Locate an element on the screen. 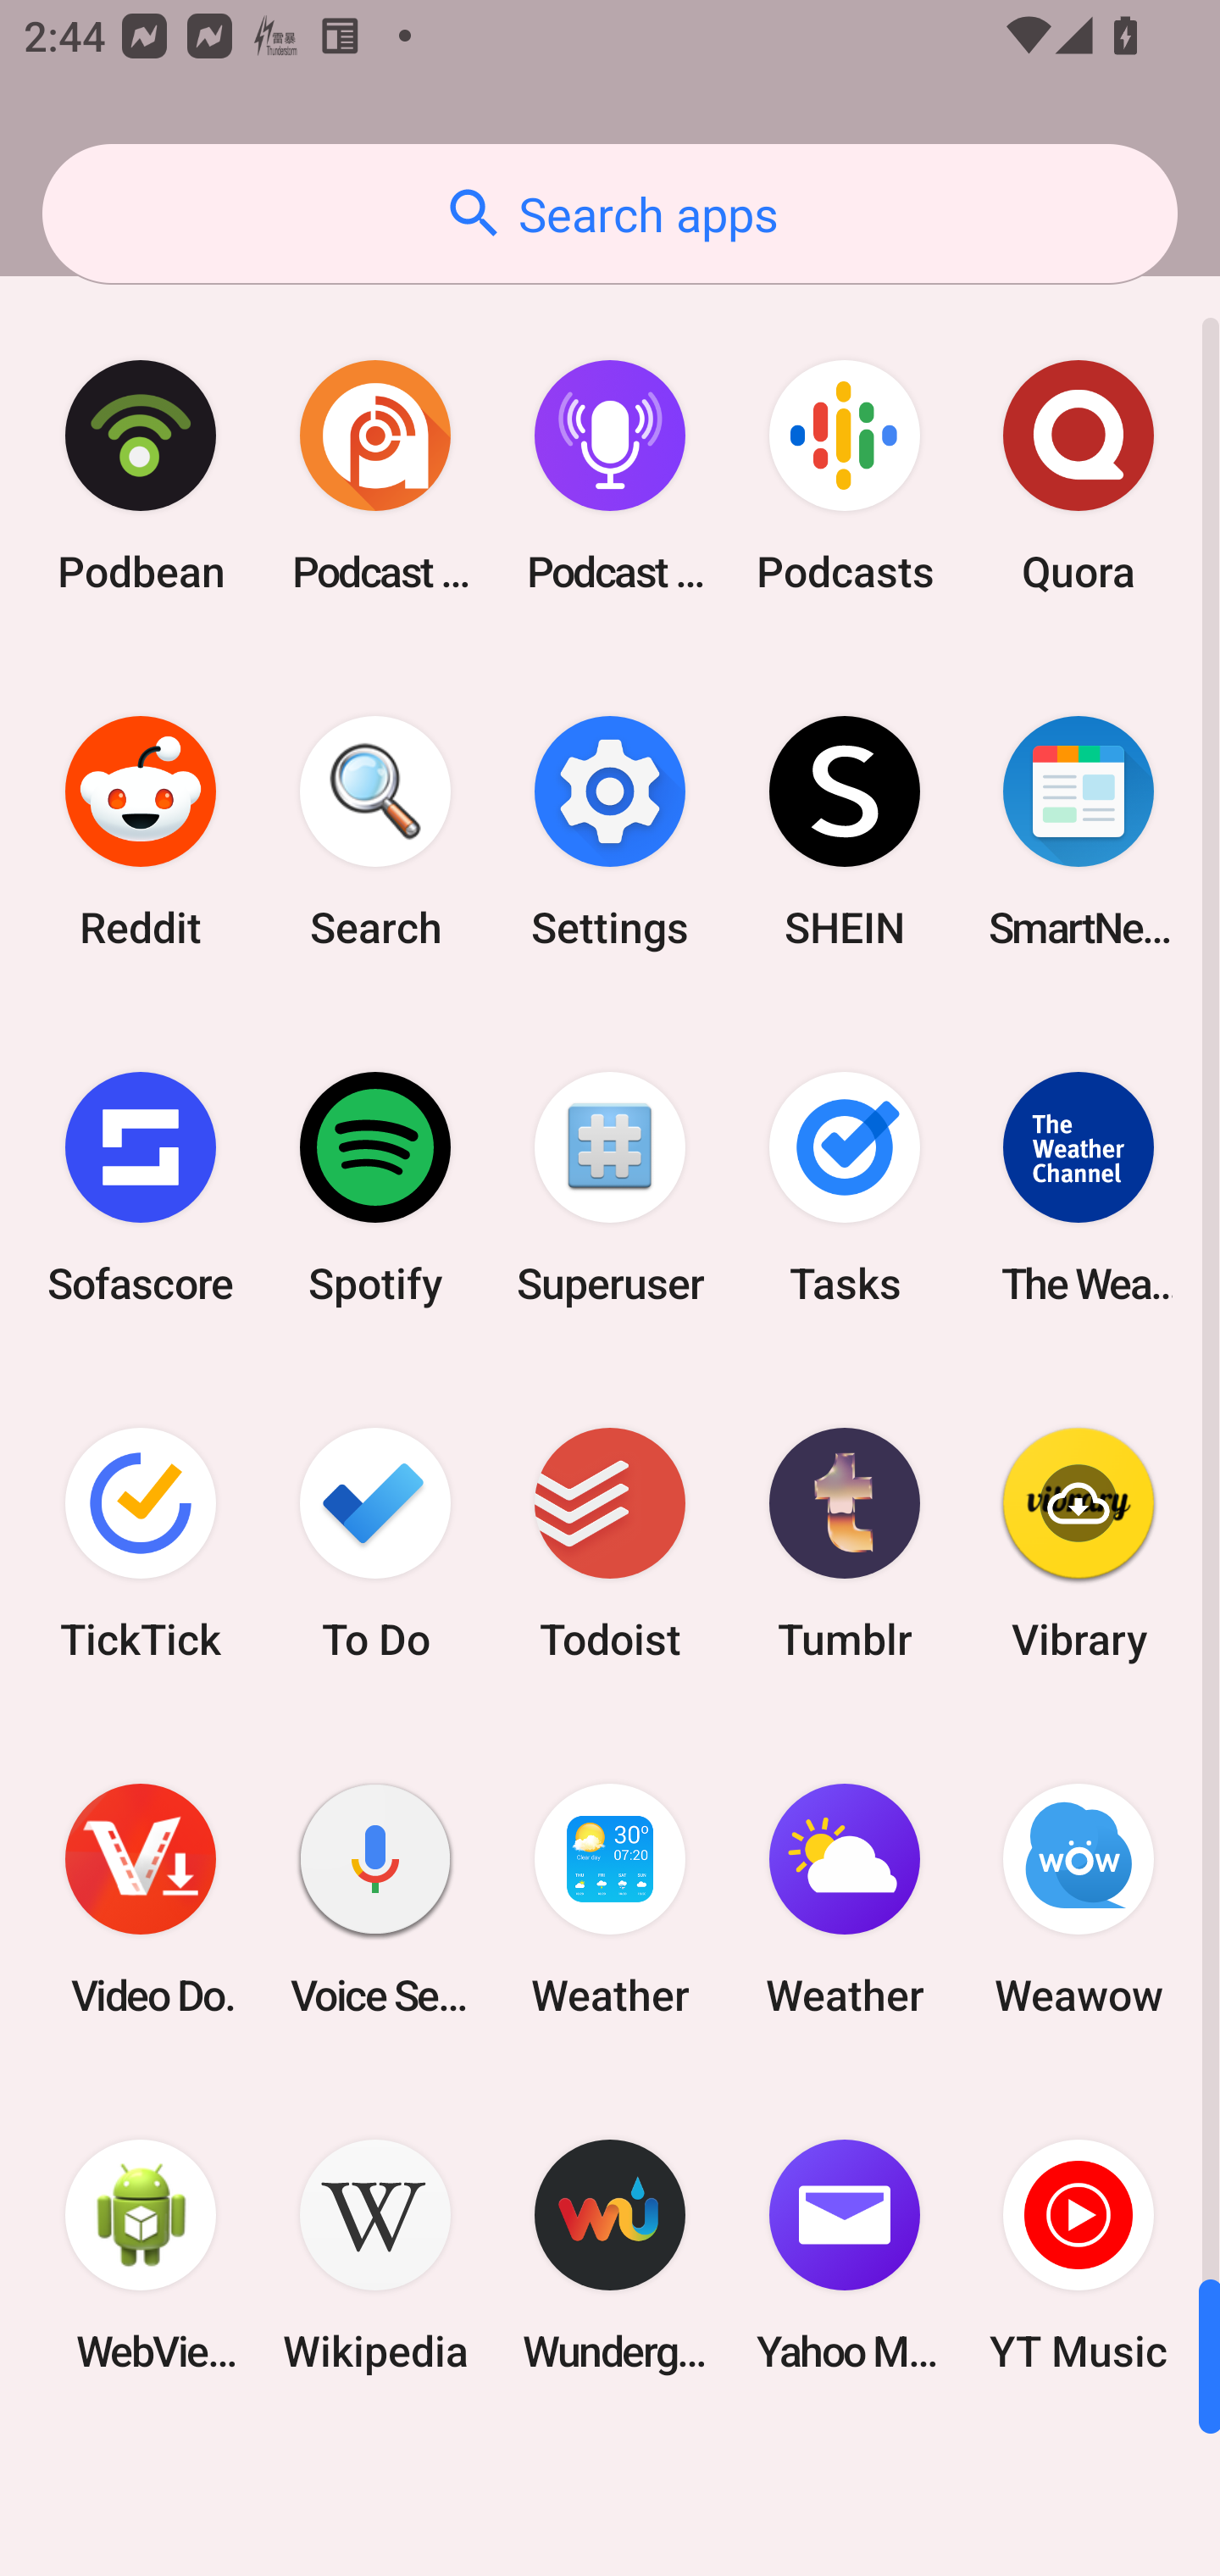  Podcast Addict is located at coordinates (375, 476).